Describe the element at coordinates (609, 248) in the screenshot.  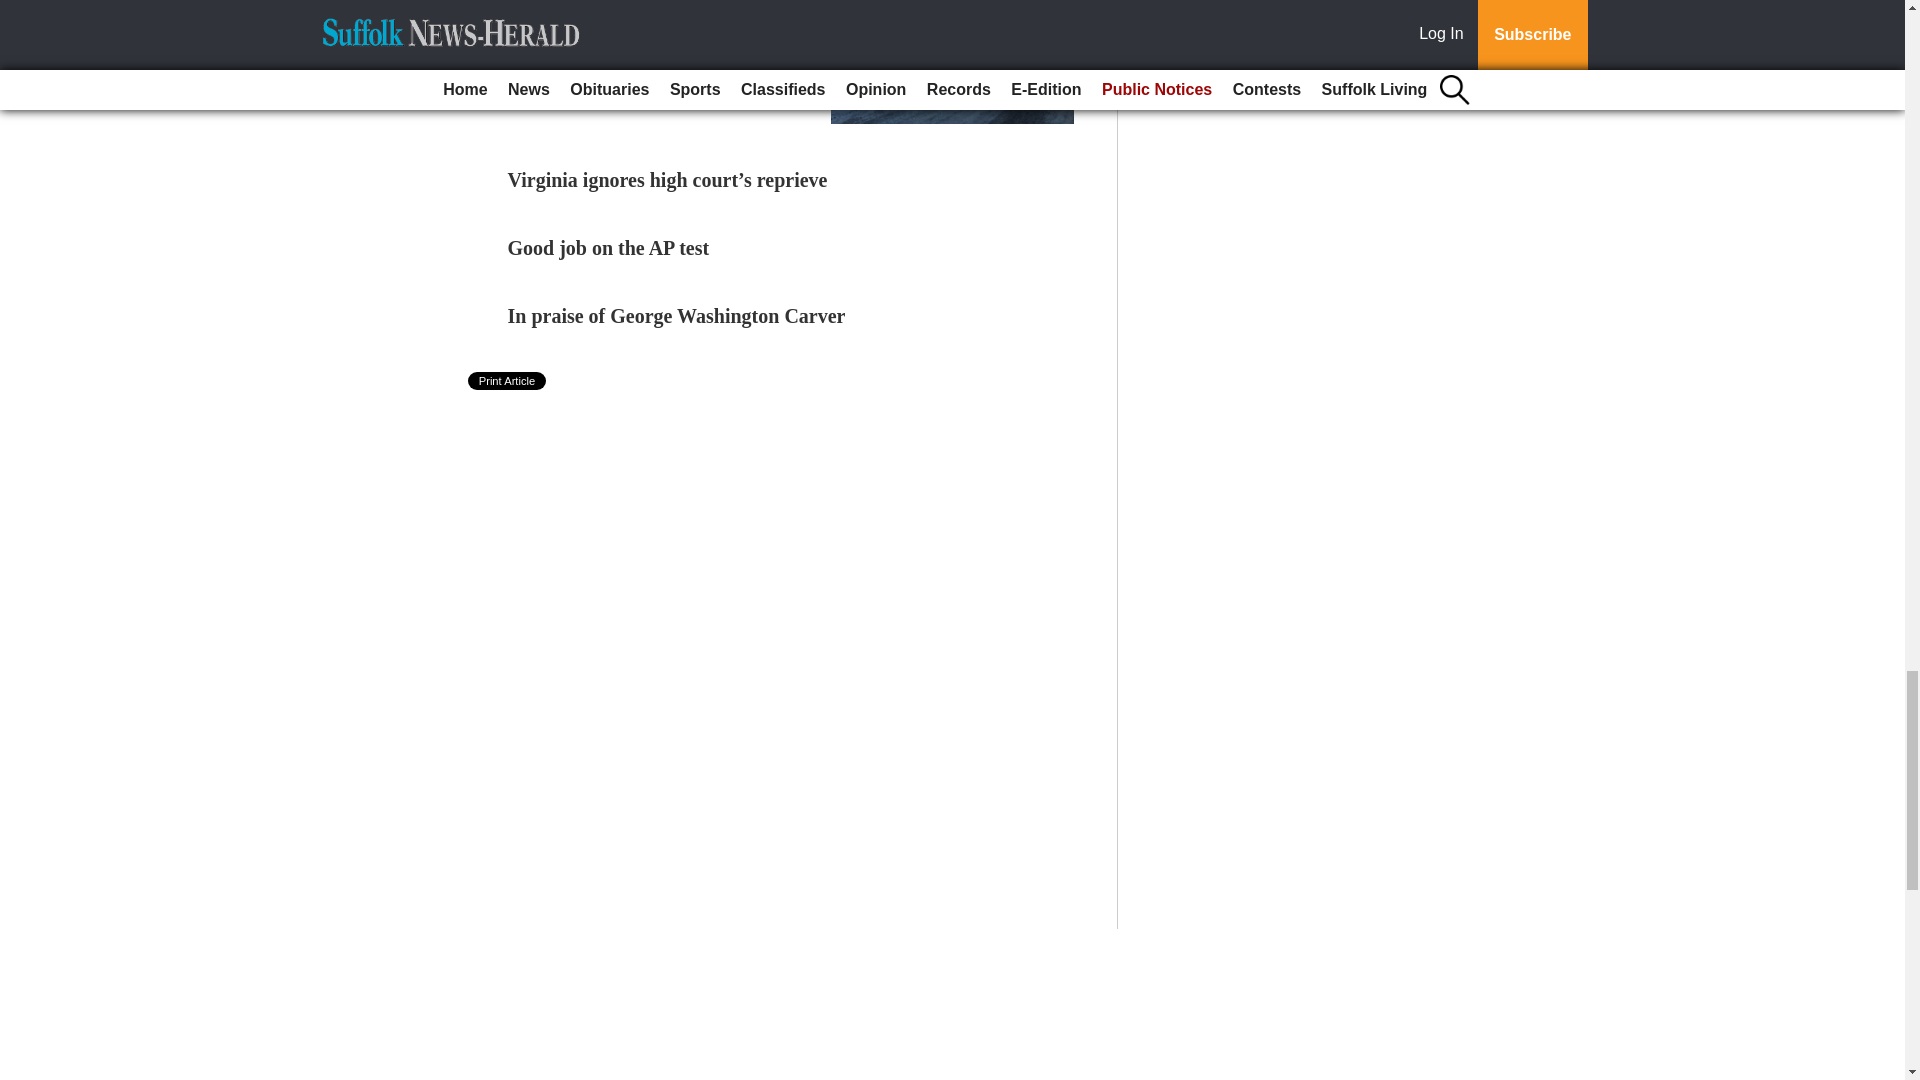
I see `Good job on the AP test` at that location.